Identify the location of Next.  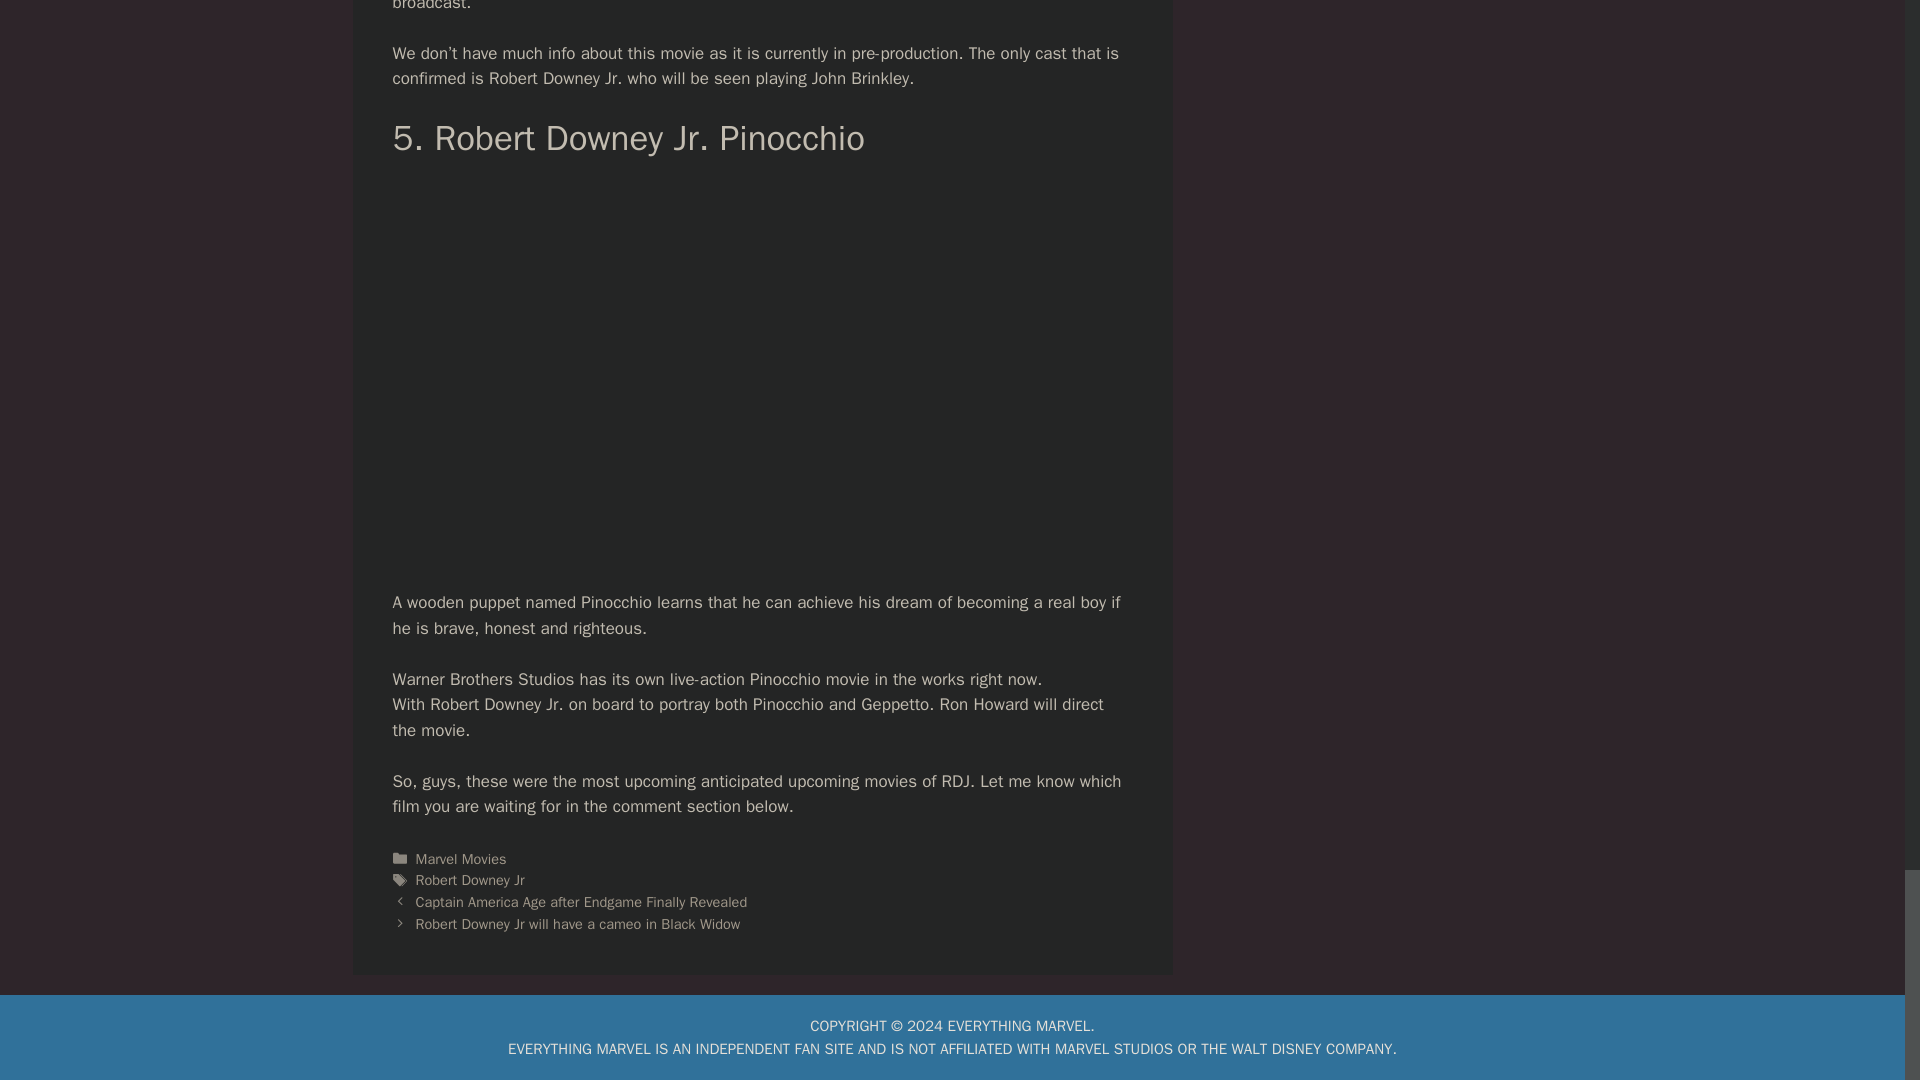
(578, 924).